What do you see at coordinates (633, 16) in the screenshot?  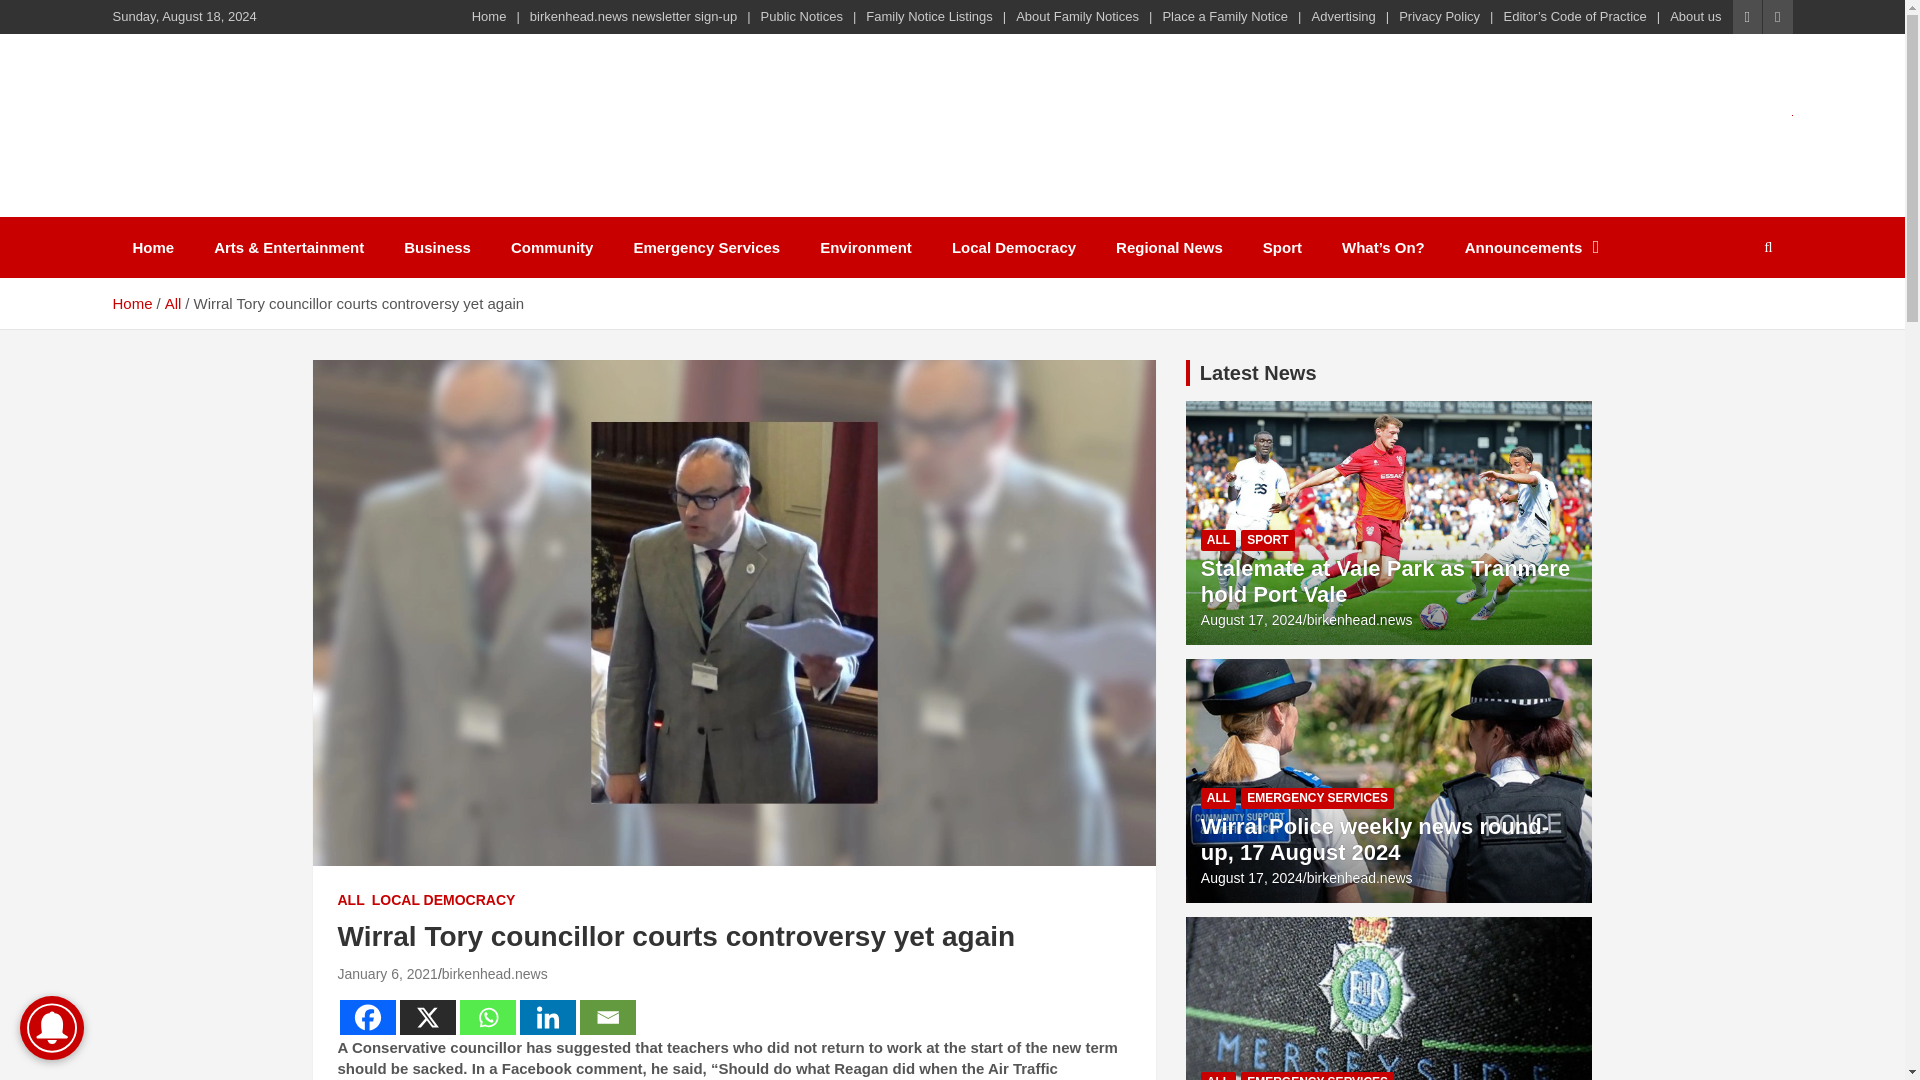 I see `birkenhead.news newsletter sign-up` at bounding box center [633, 16].